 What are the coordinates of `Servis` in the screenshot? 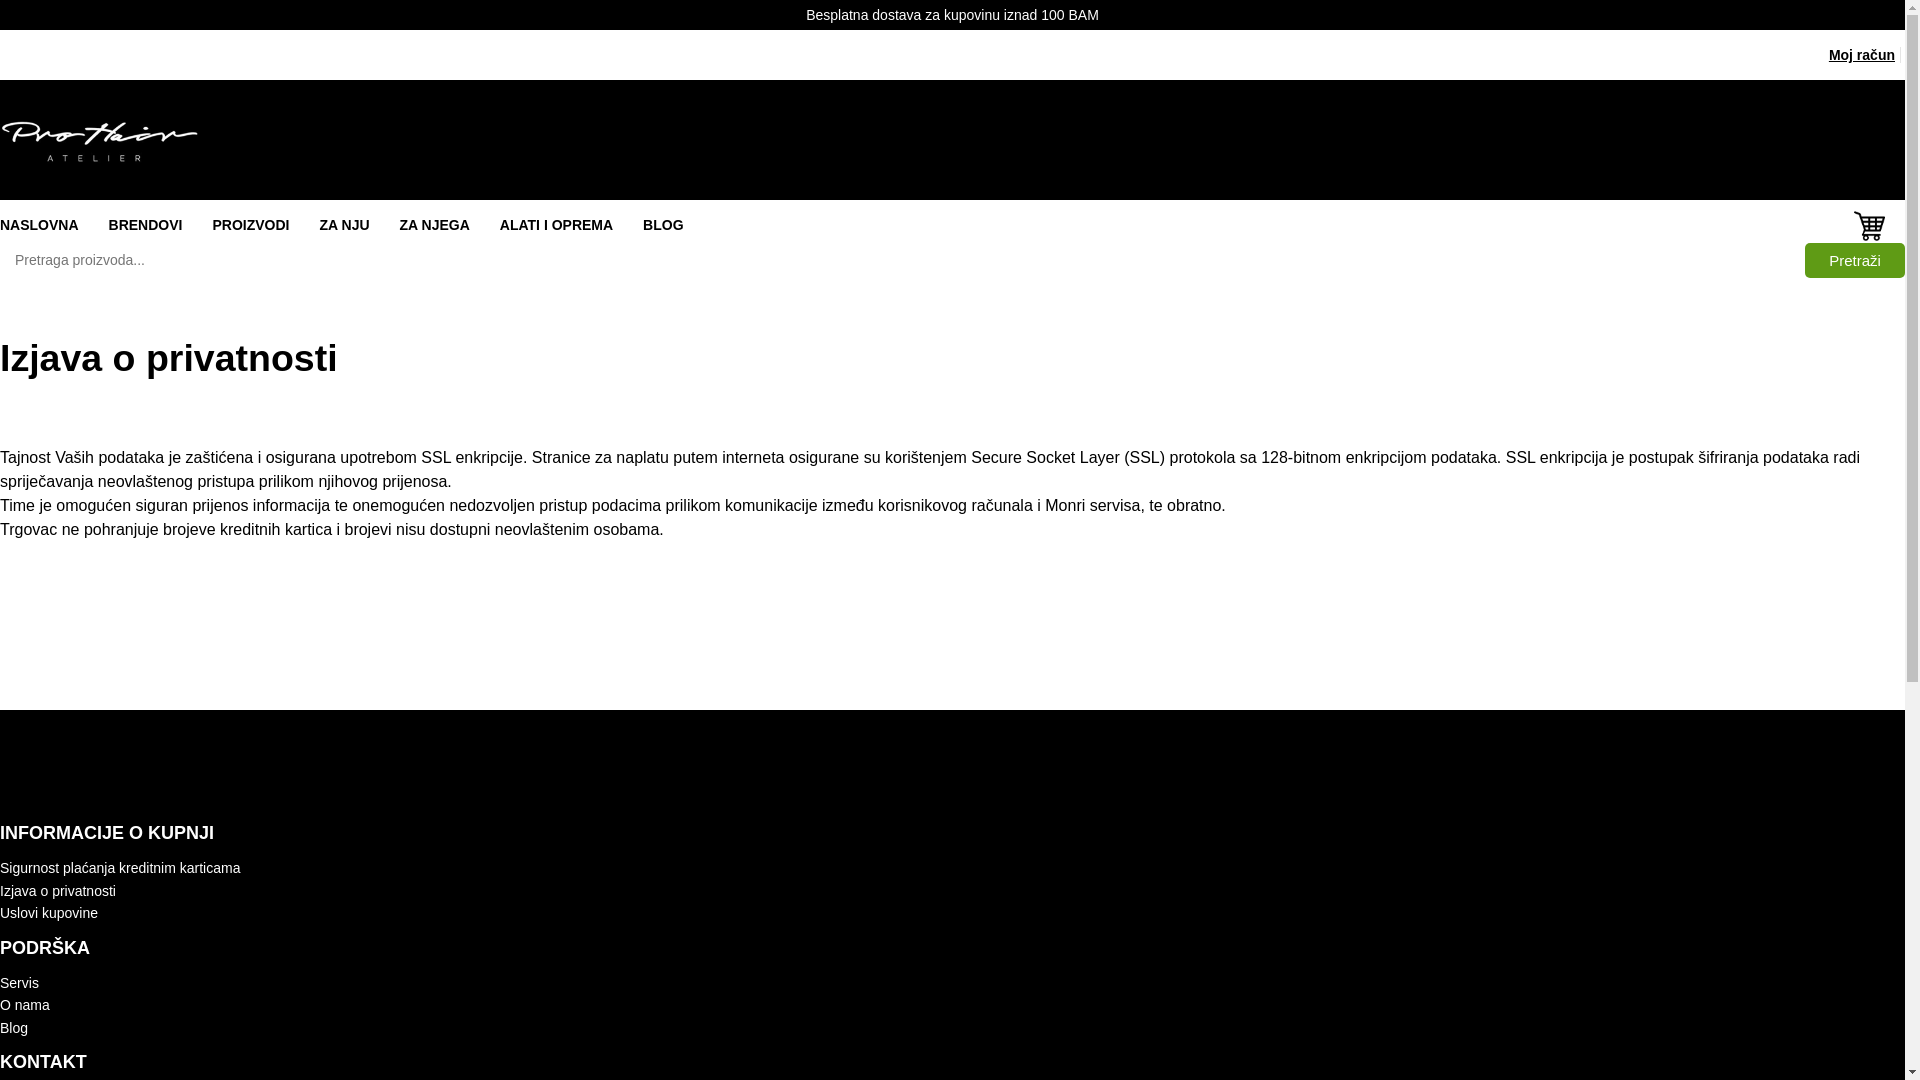 It's located at (20, 982).